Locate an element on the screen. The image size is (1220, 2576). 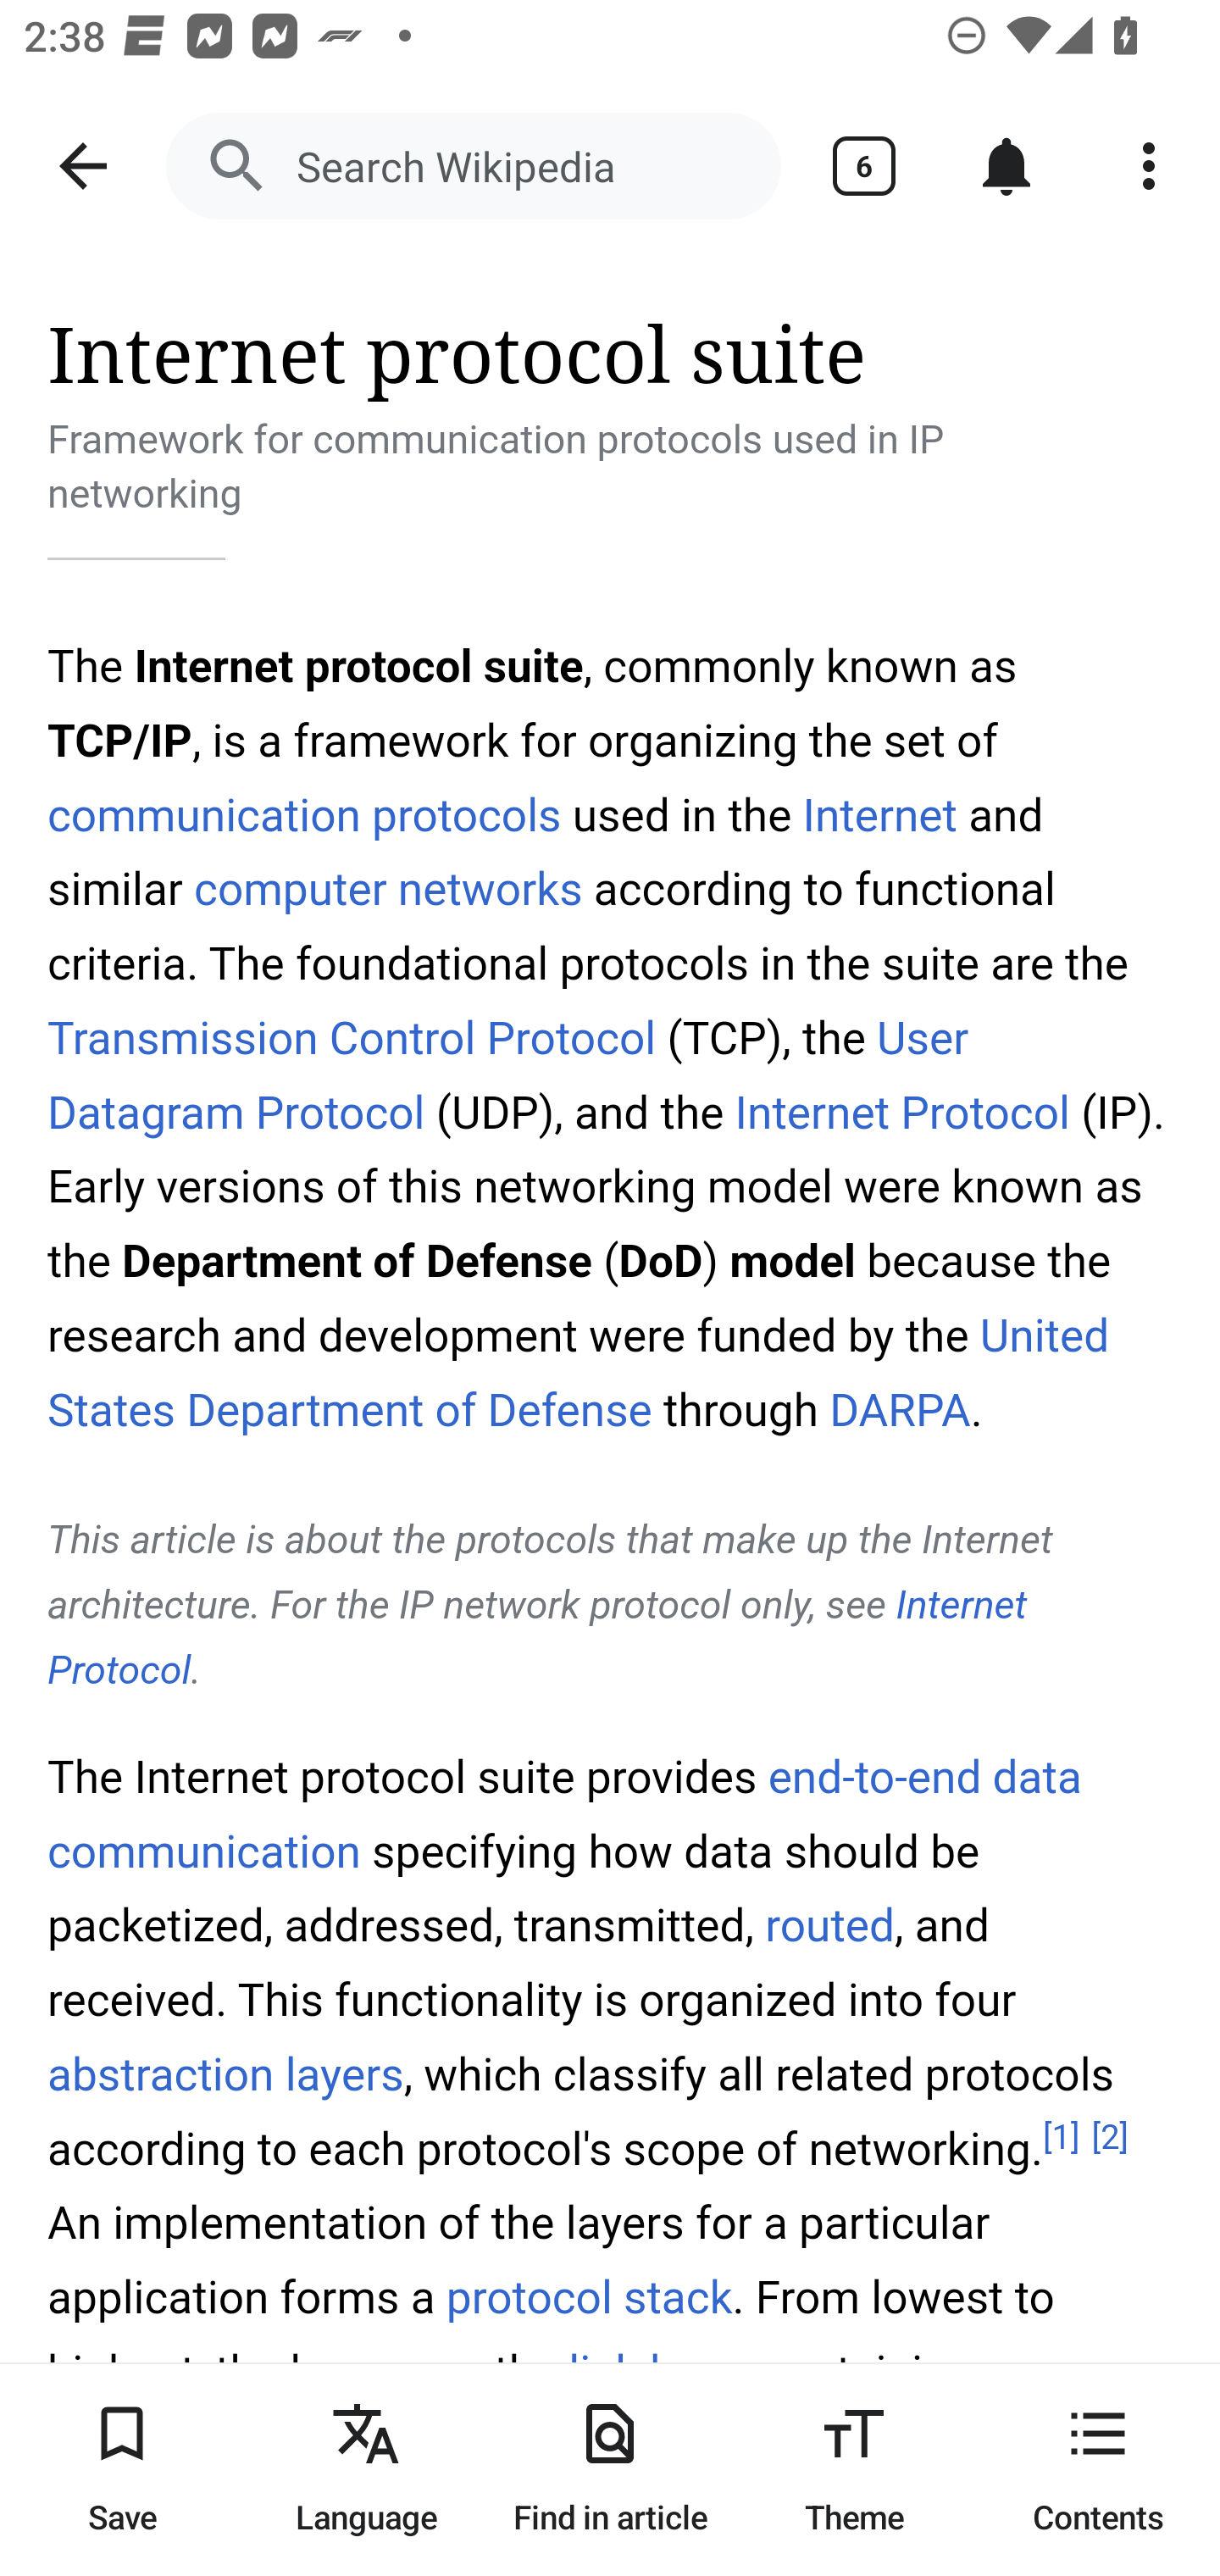
protocol stack is located at coordinates (590, 2300).